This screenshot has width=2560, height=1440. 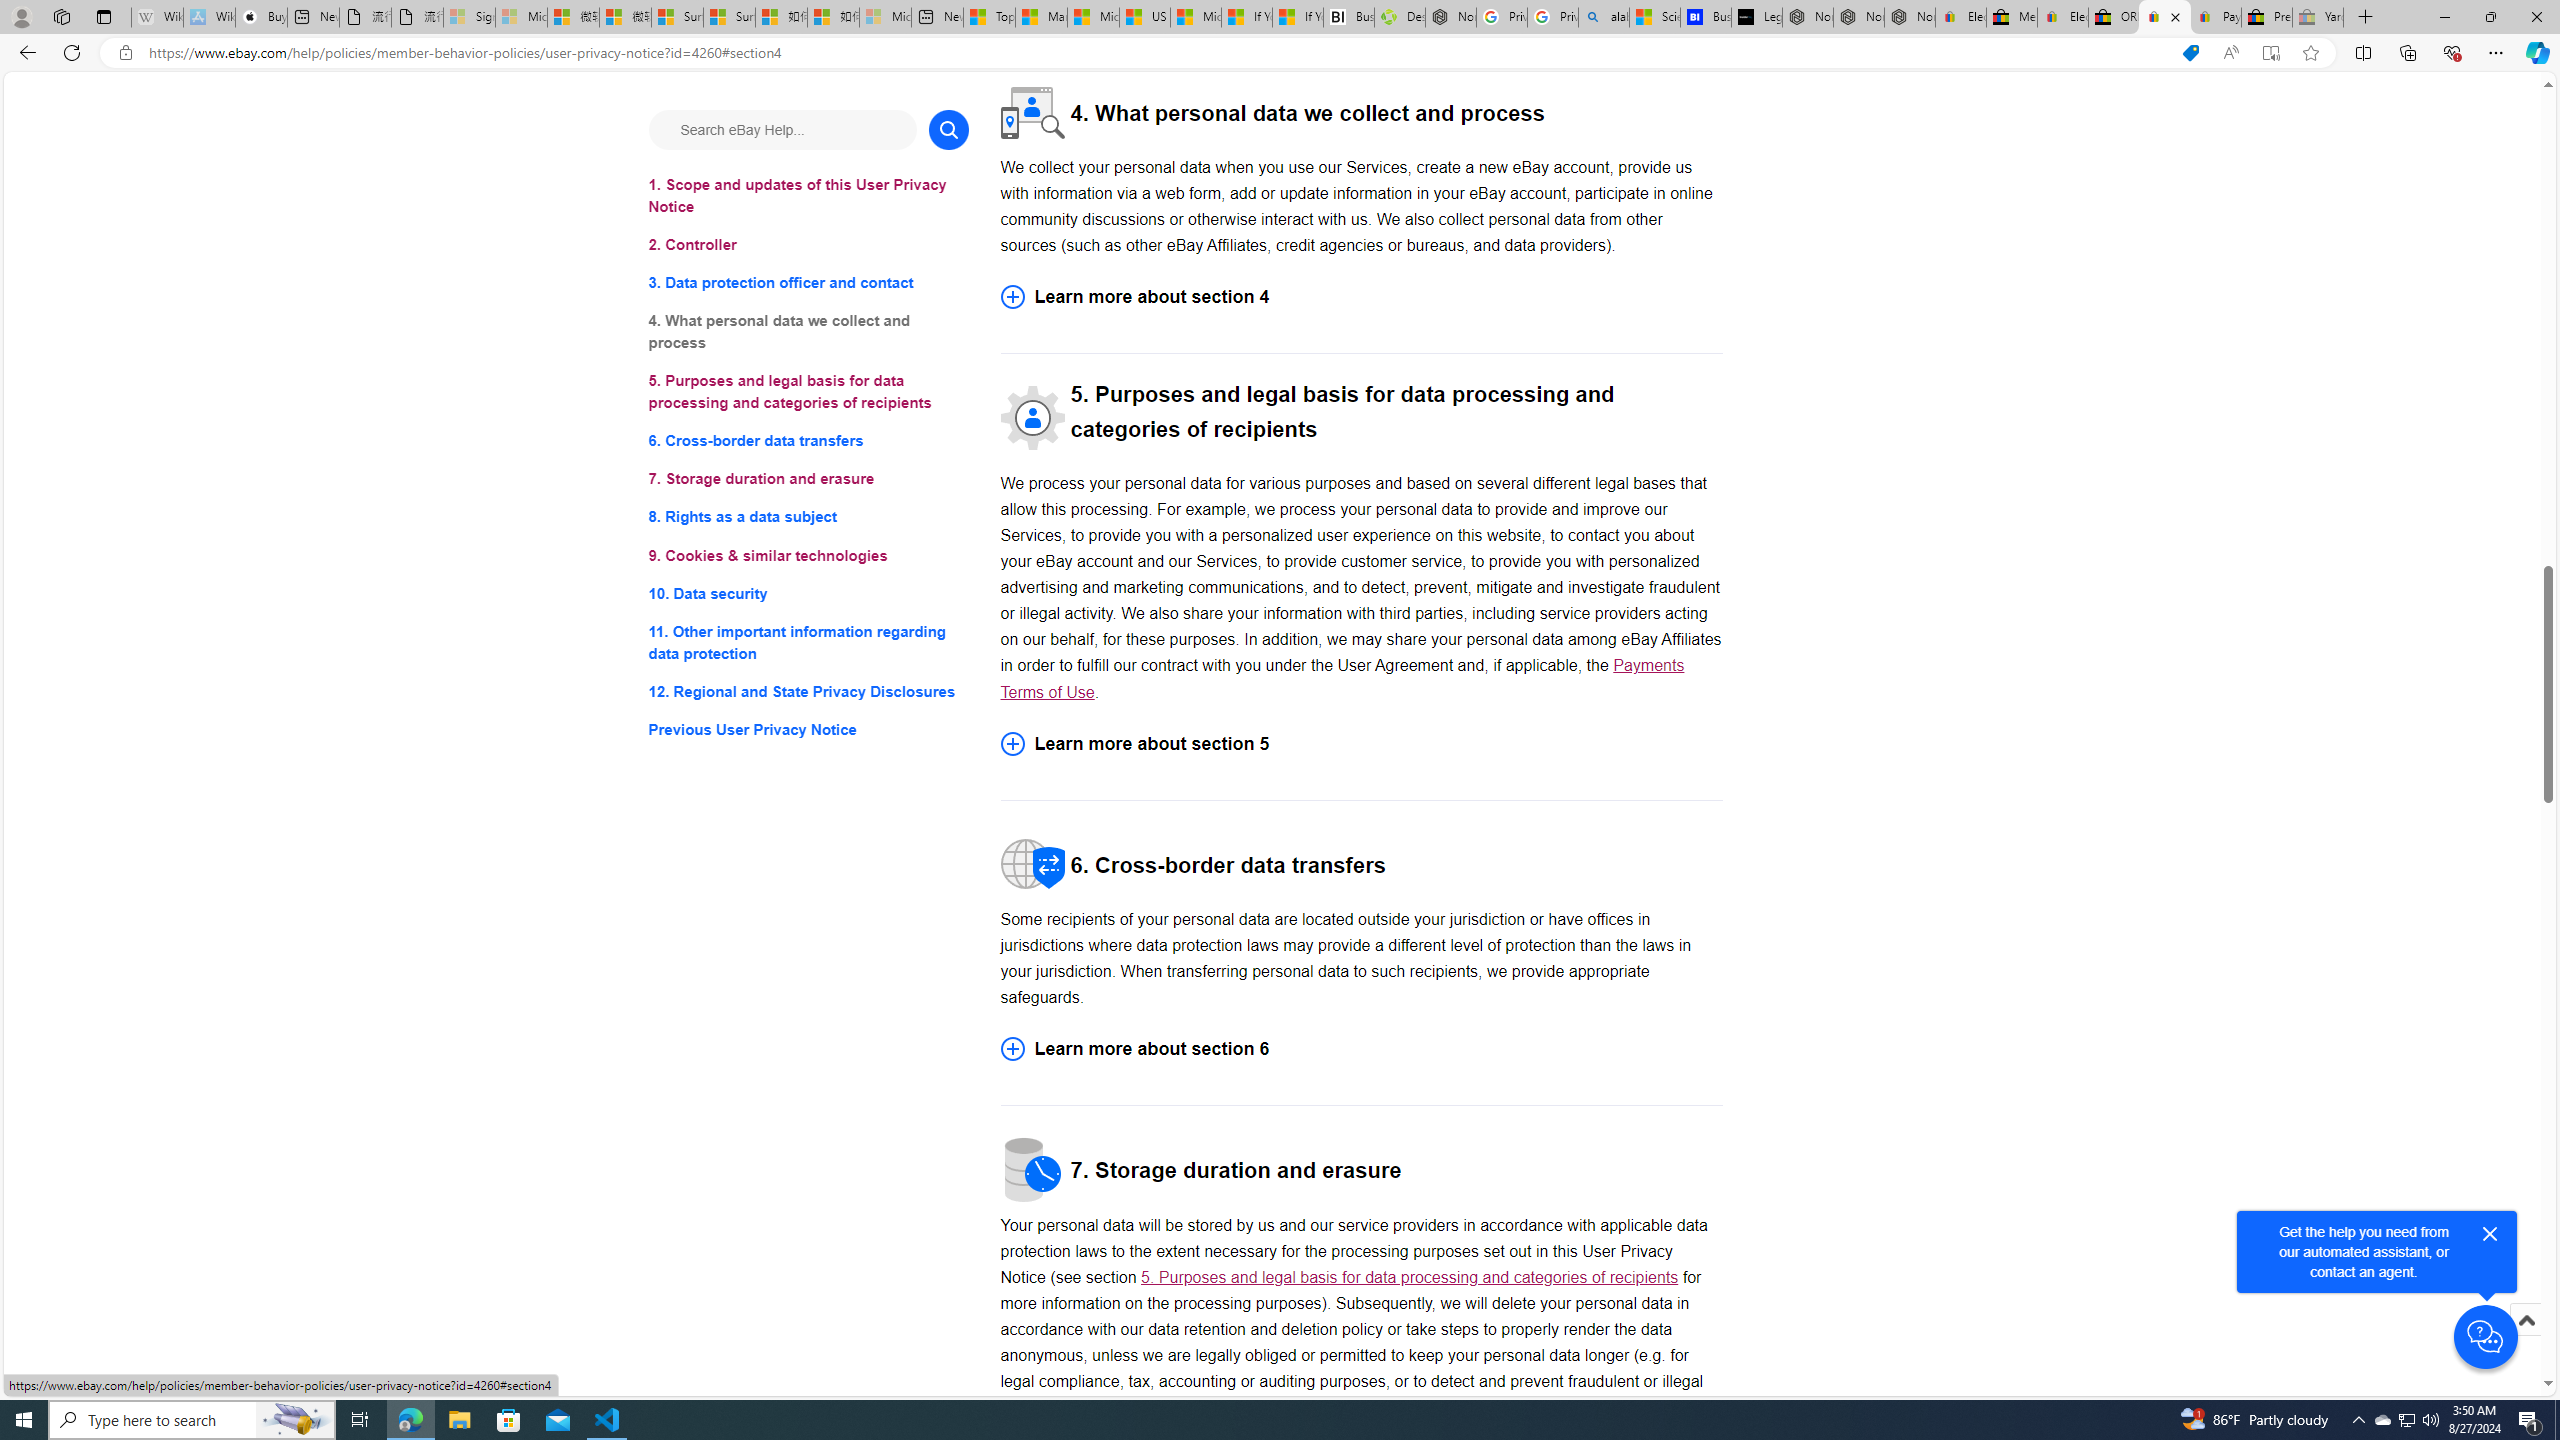 What do you see at coordinates (1146, 17) in the screenshot?
I see `US Heat Deaths Soared To Record High Last Year` at bounding box center [1146, 17].